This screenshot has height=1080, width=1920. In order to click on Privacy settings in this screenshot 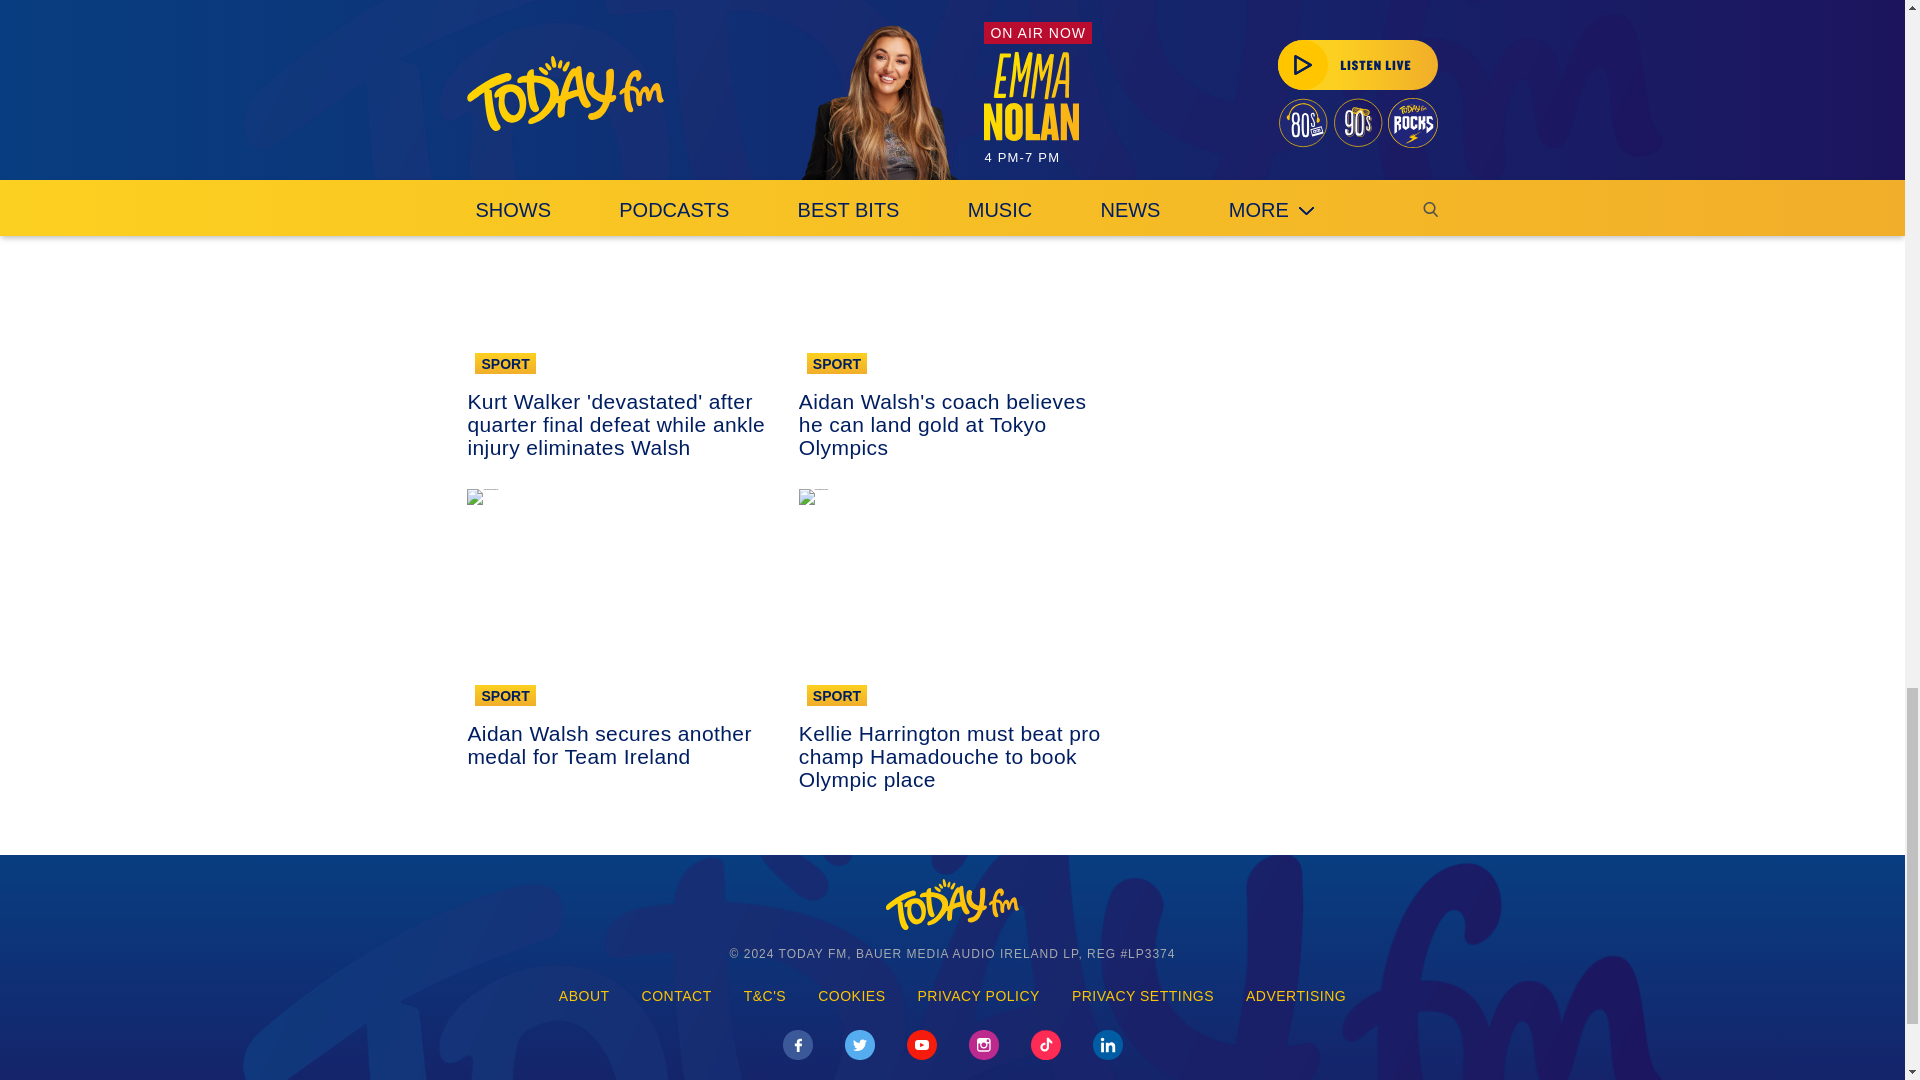, I will do `click(1143, 996)`.